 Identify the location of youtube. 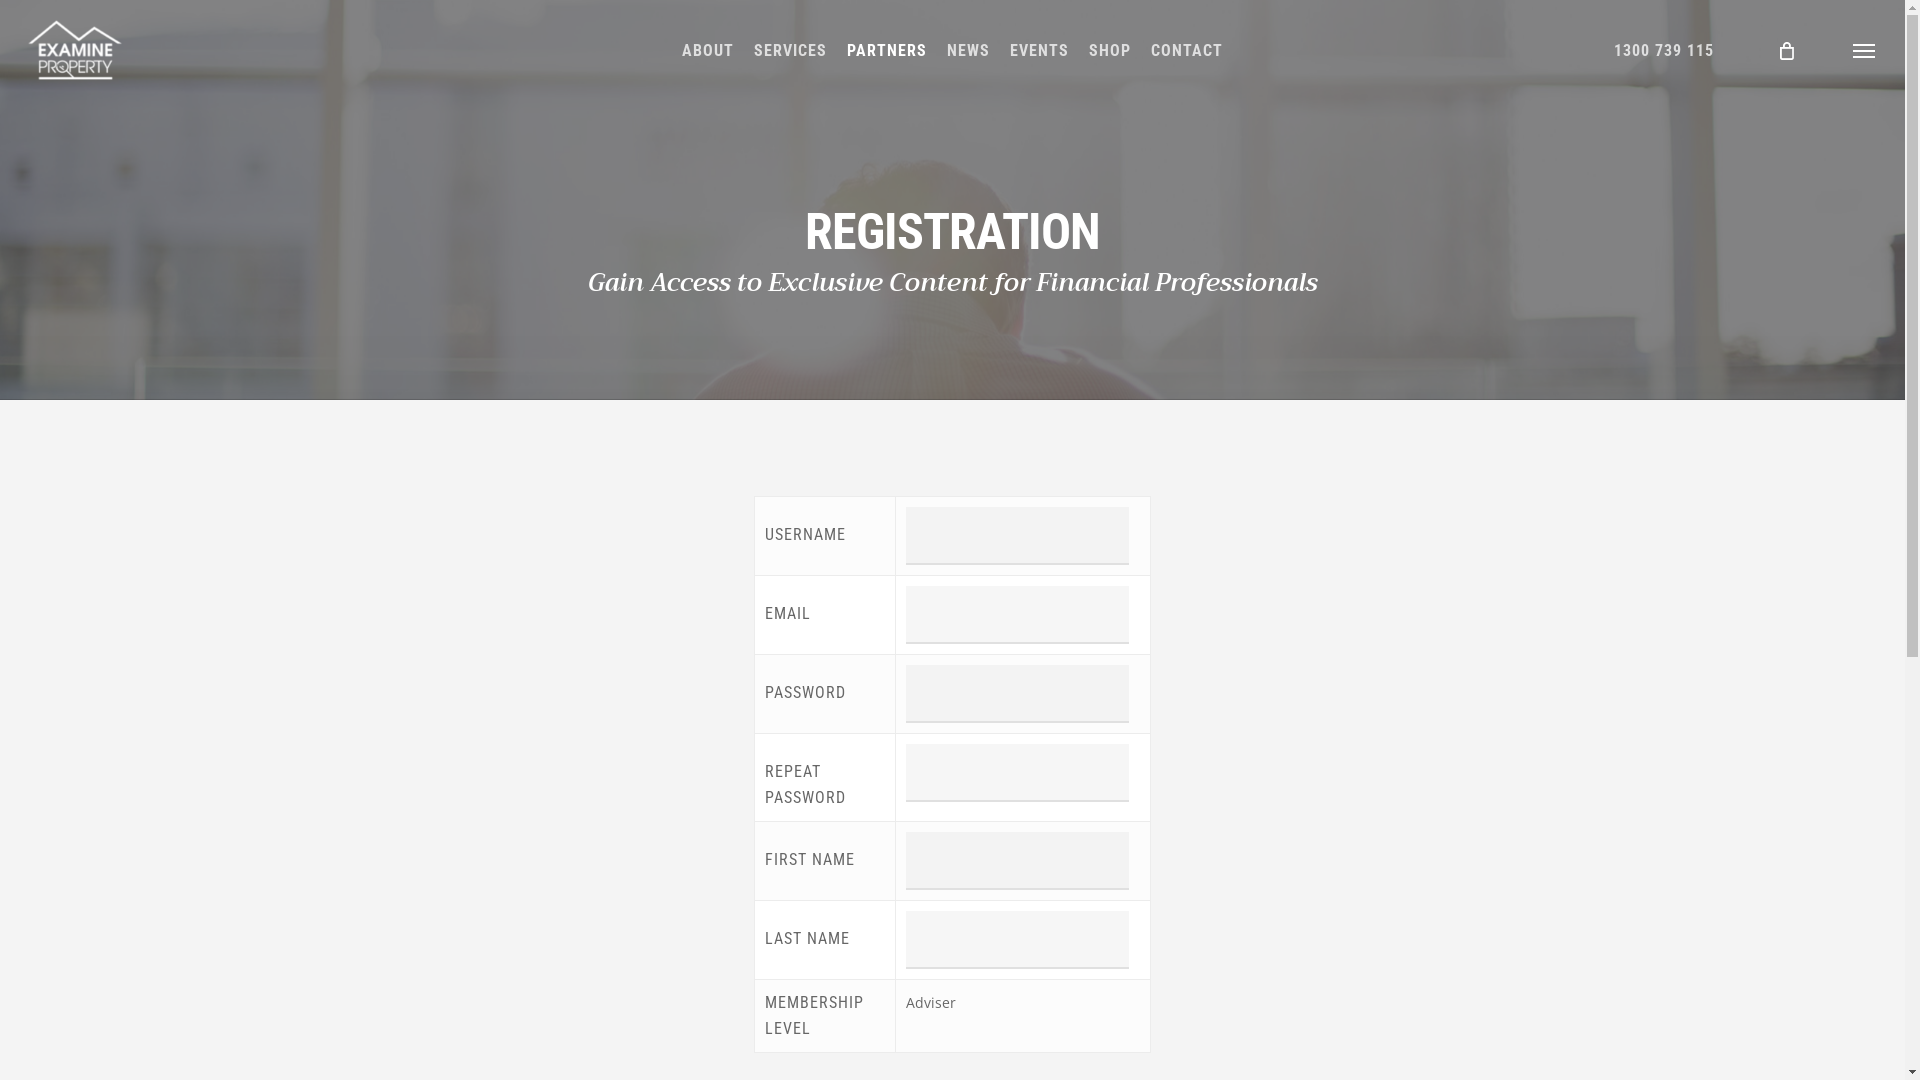
(1529, 1047).